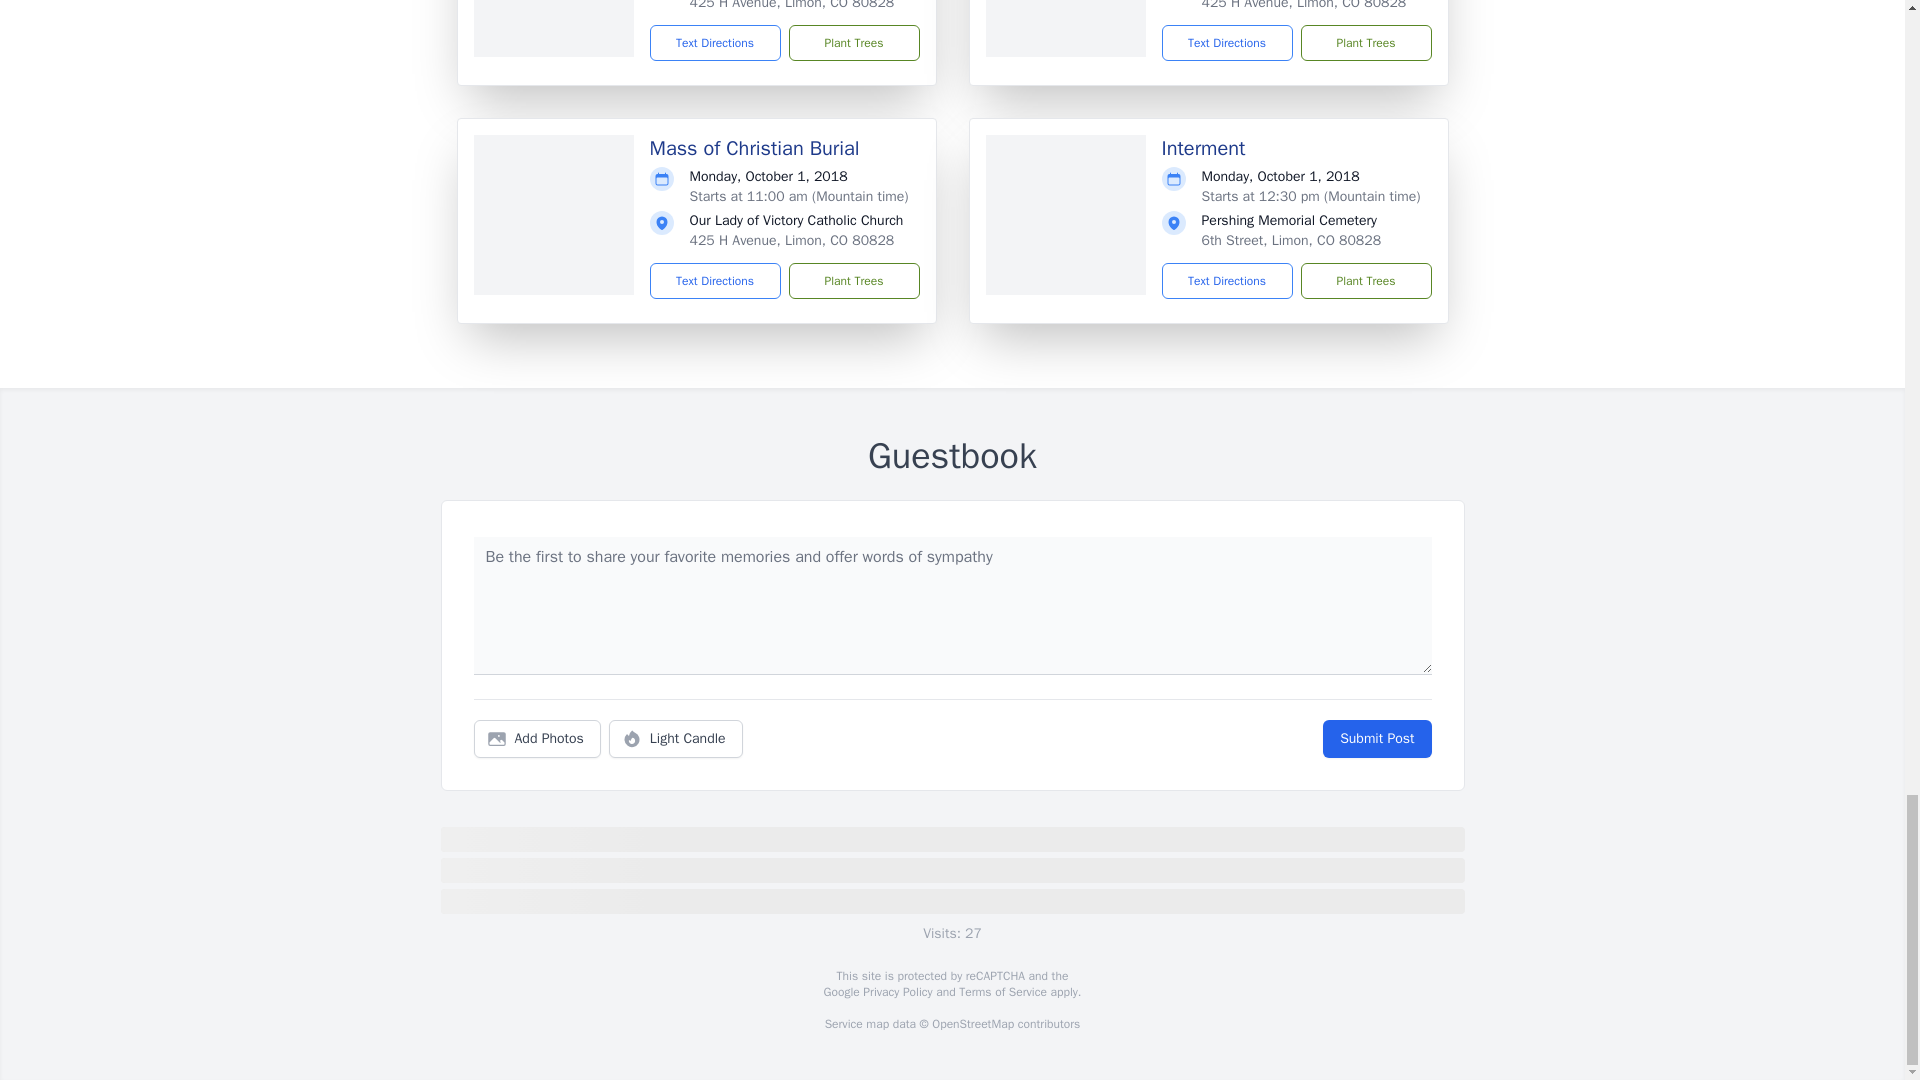  I want to click on 425 H Avenue, Limon, CO 80828, so click(792, 5).